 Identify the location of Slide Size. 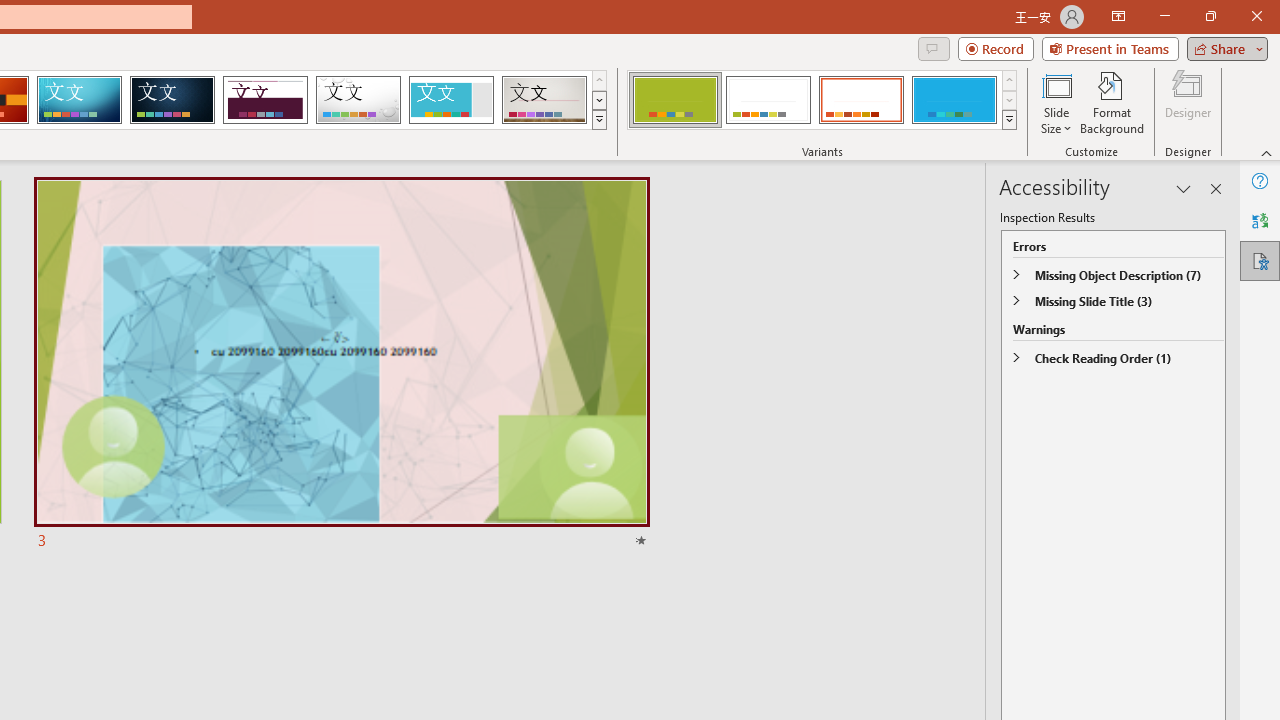
(1056, 102).